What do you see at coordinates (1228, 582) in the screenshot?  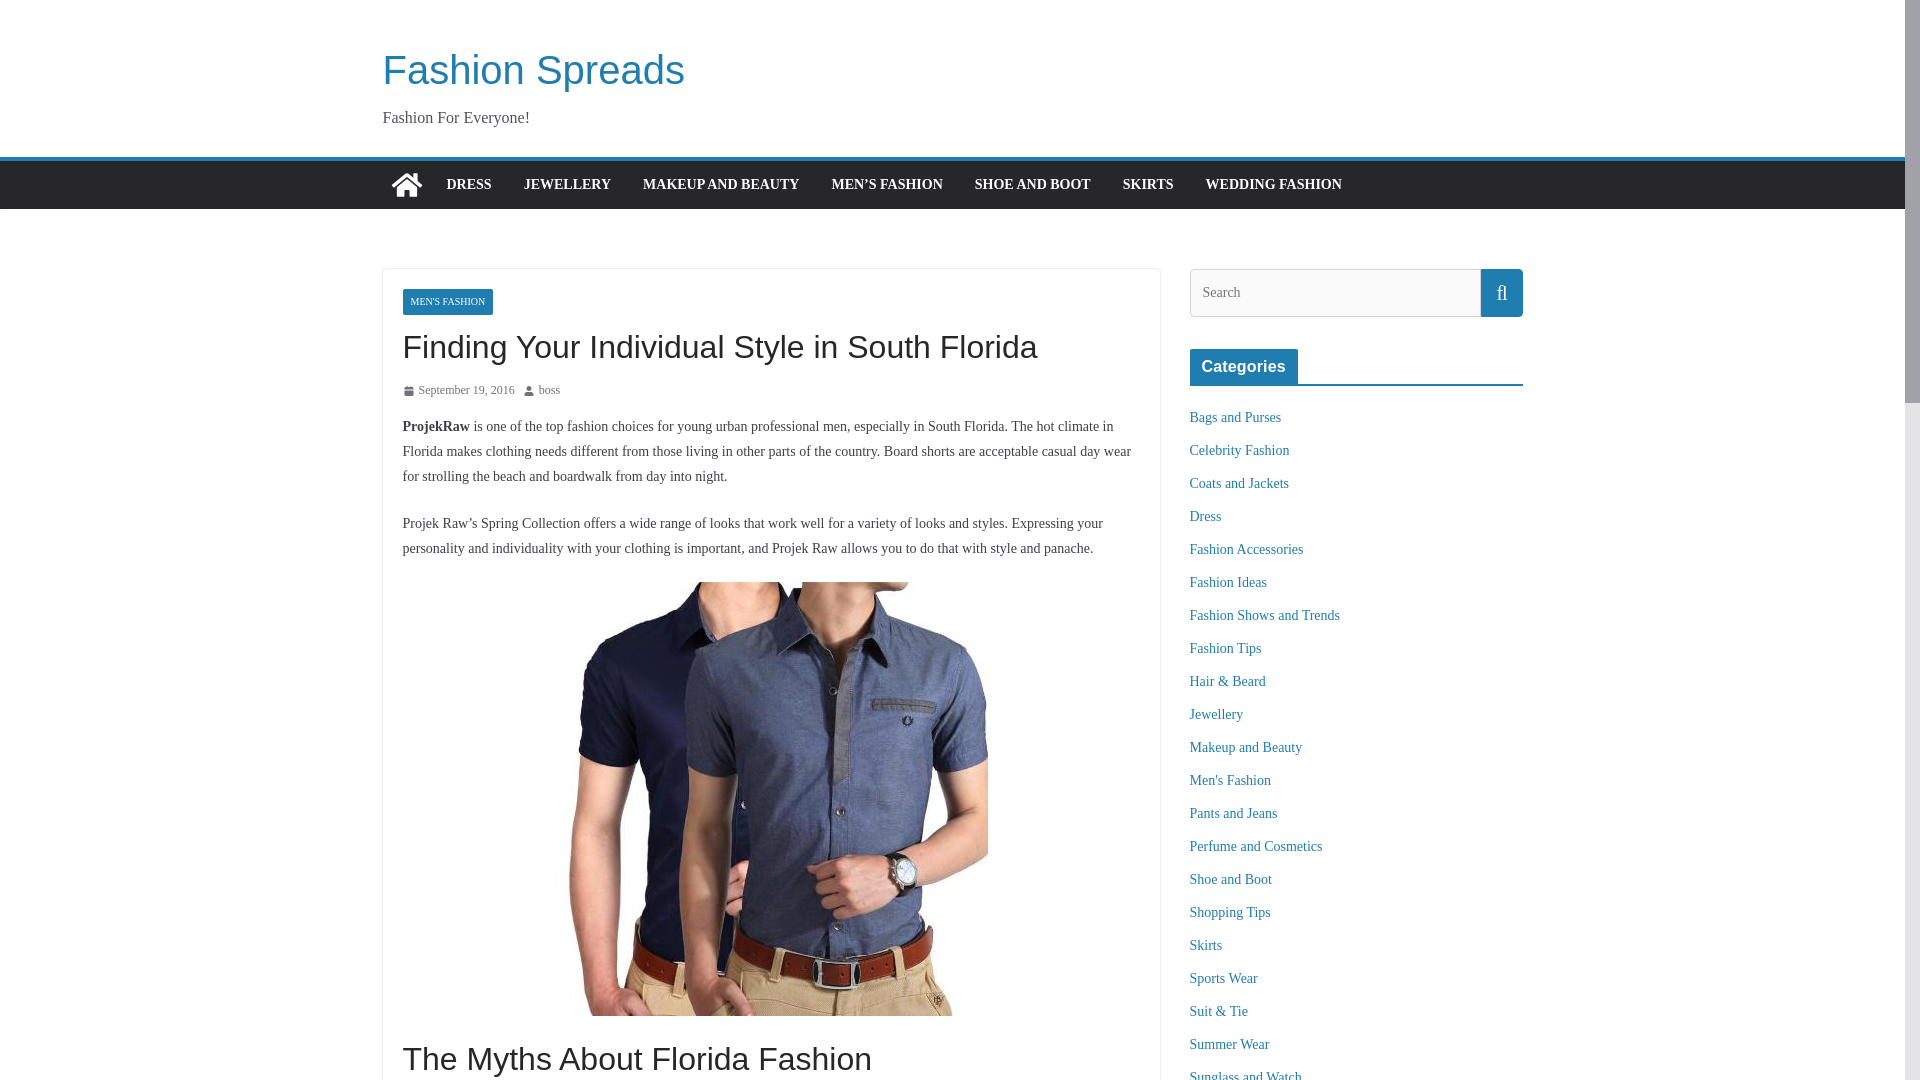 I see `Fashion Ideas` at bounding box center [1228, 582].